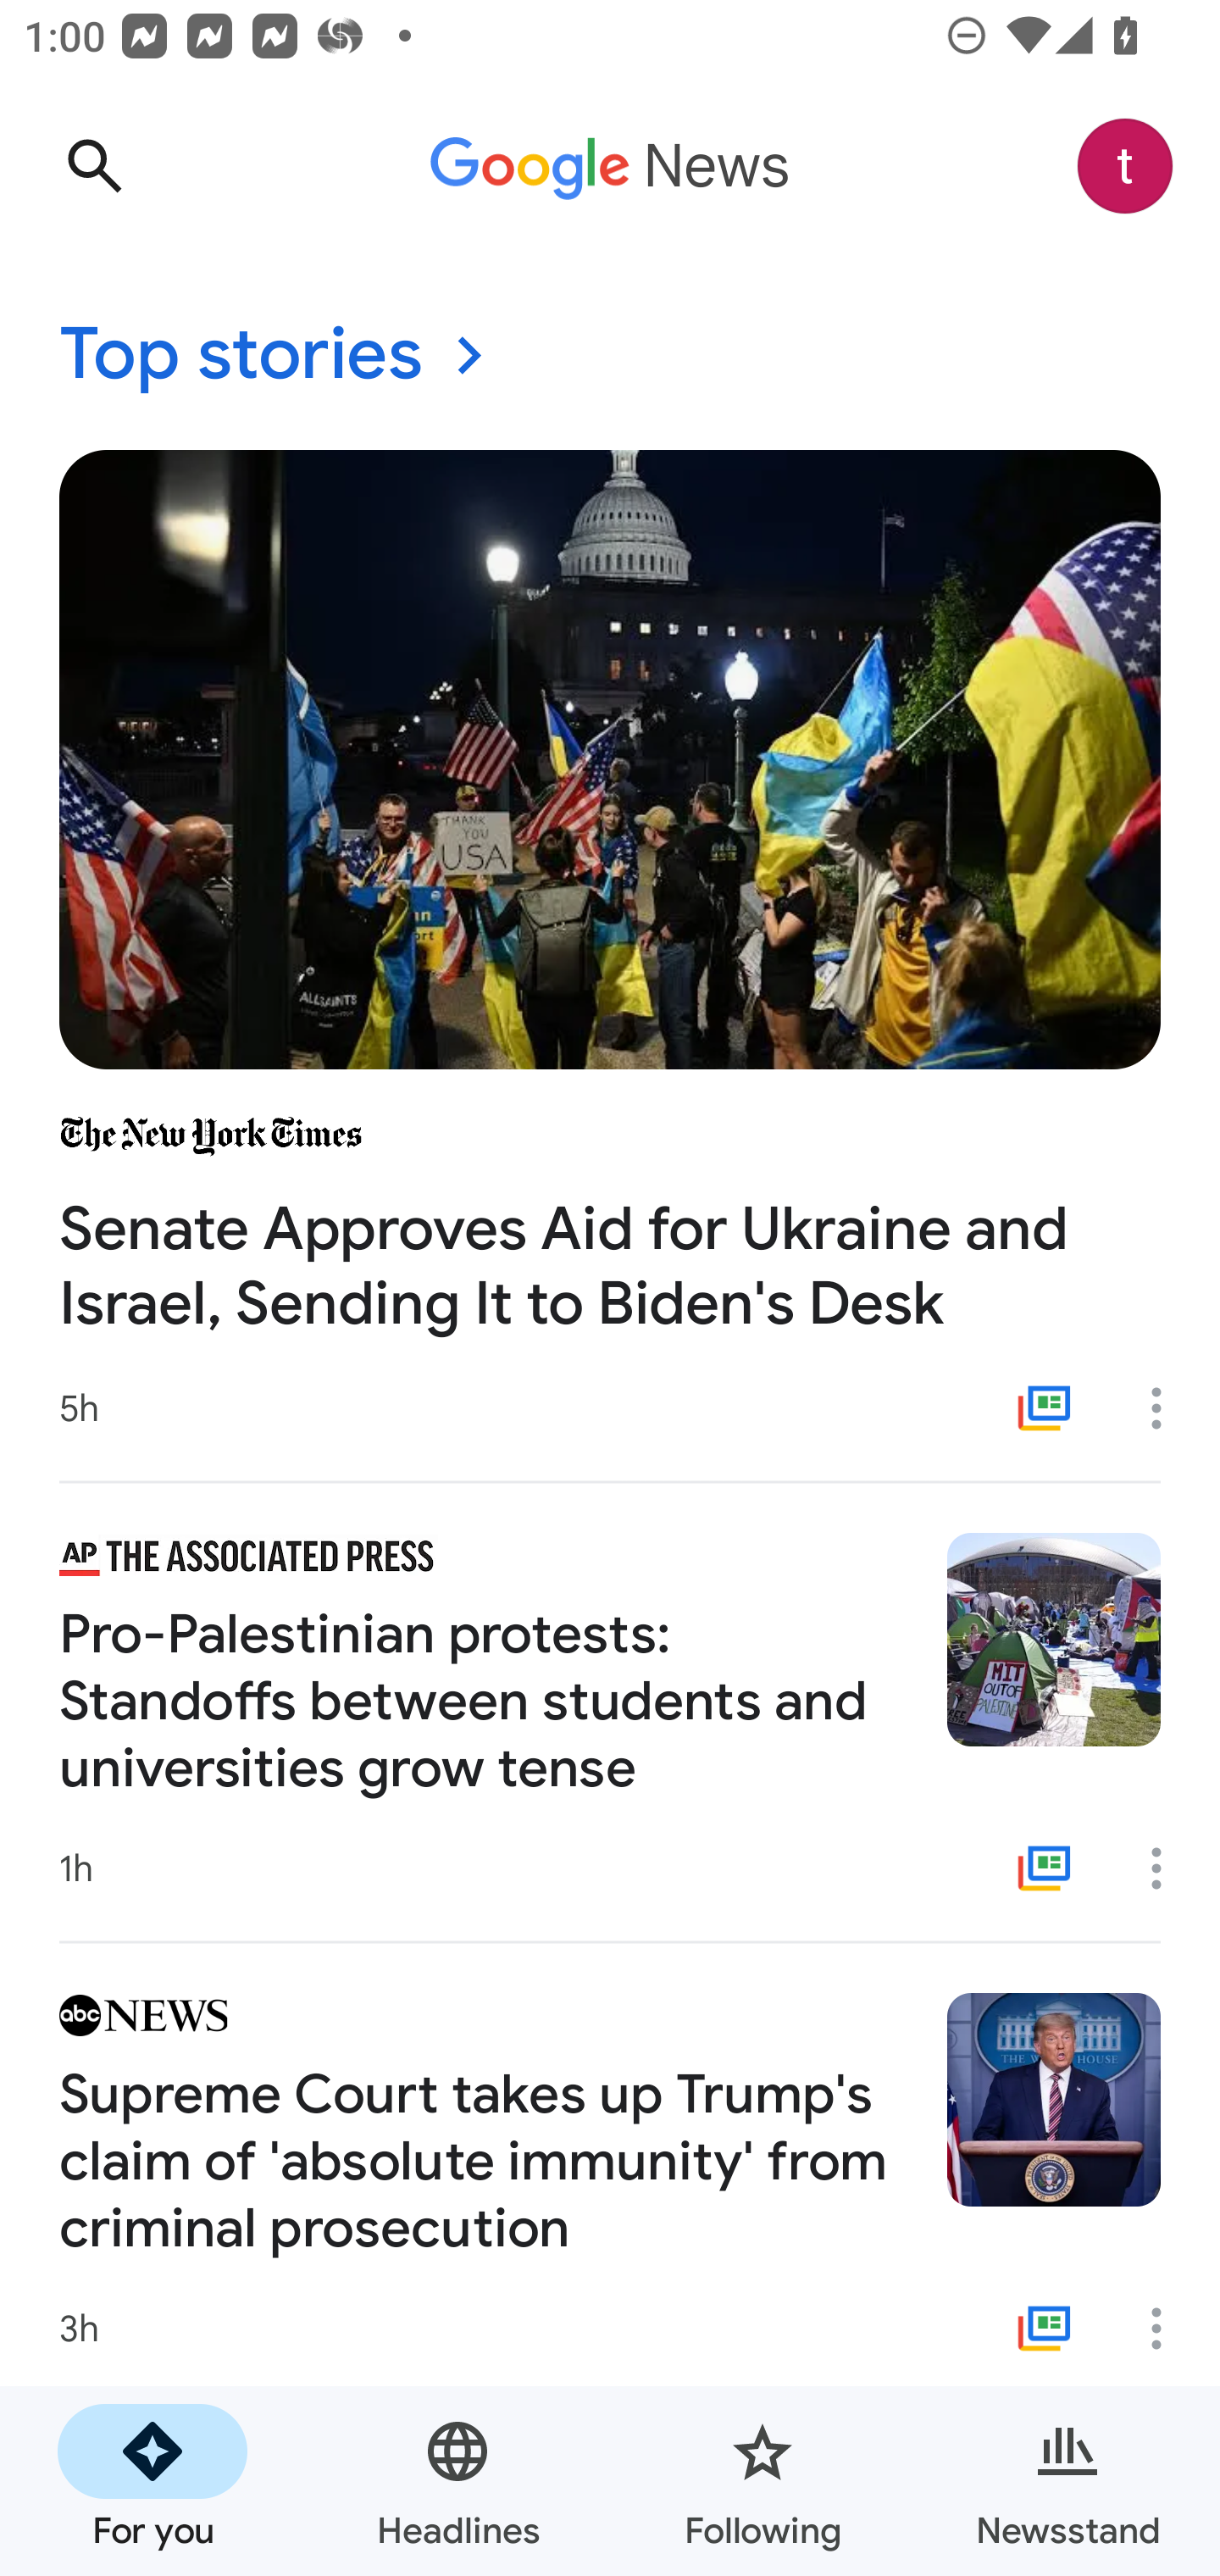 This screenshot has height=2576, width=1220. I want to click on For you, so click(152, 2481).